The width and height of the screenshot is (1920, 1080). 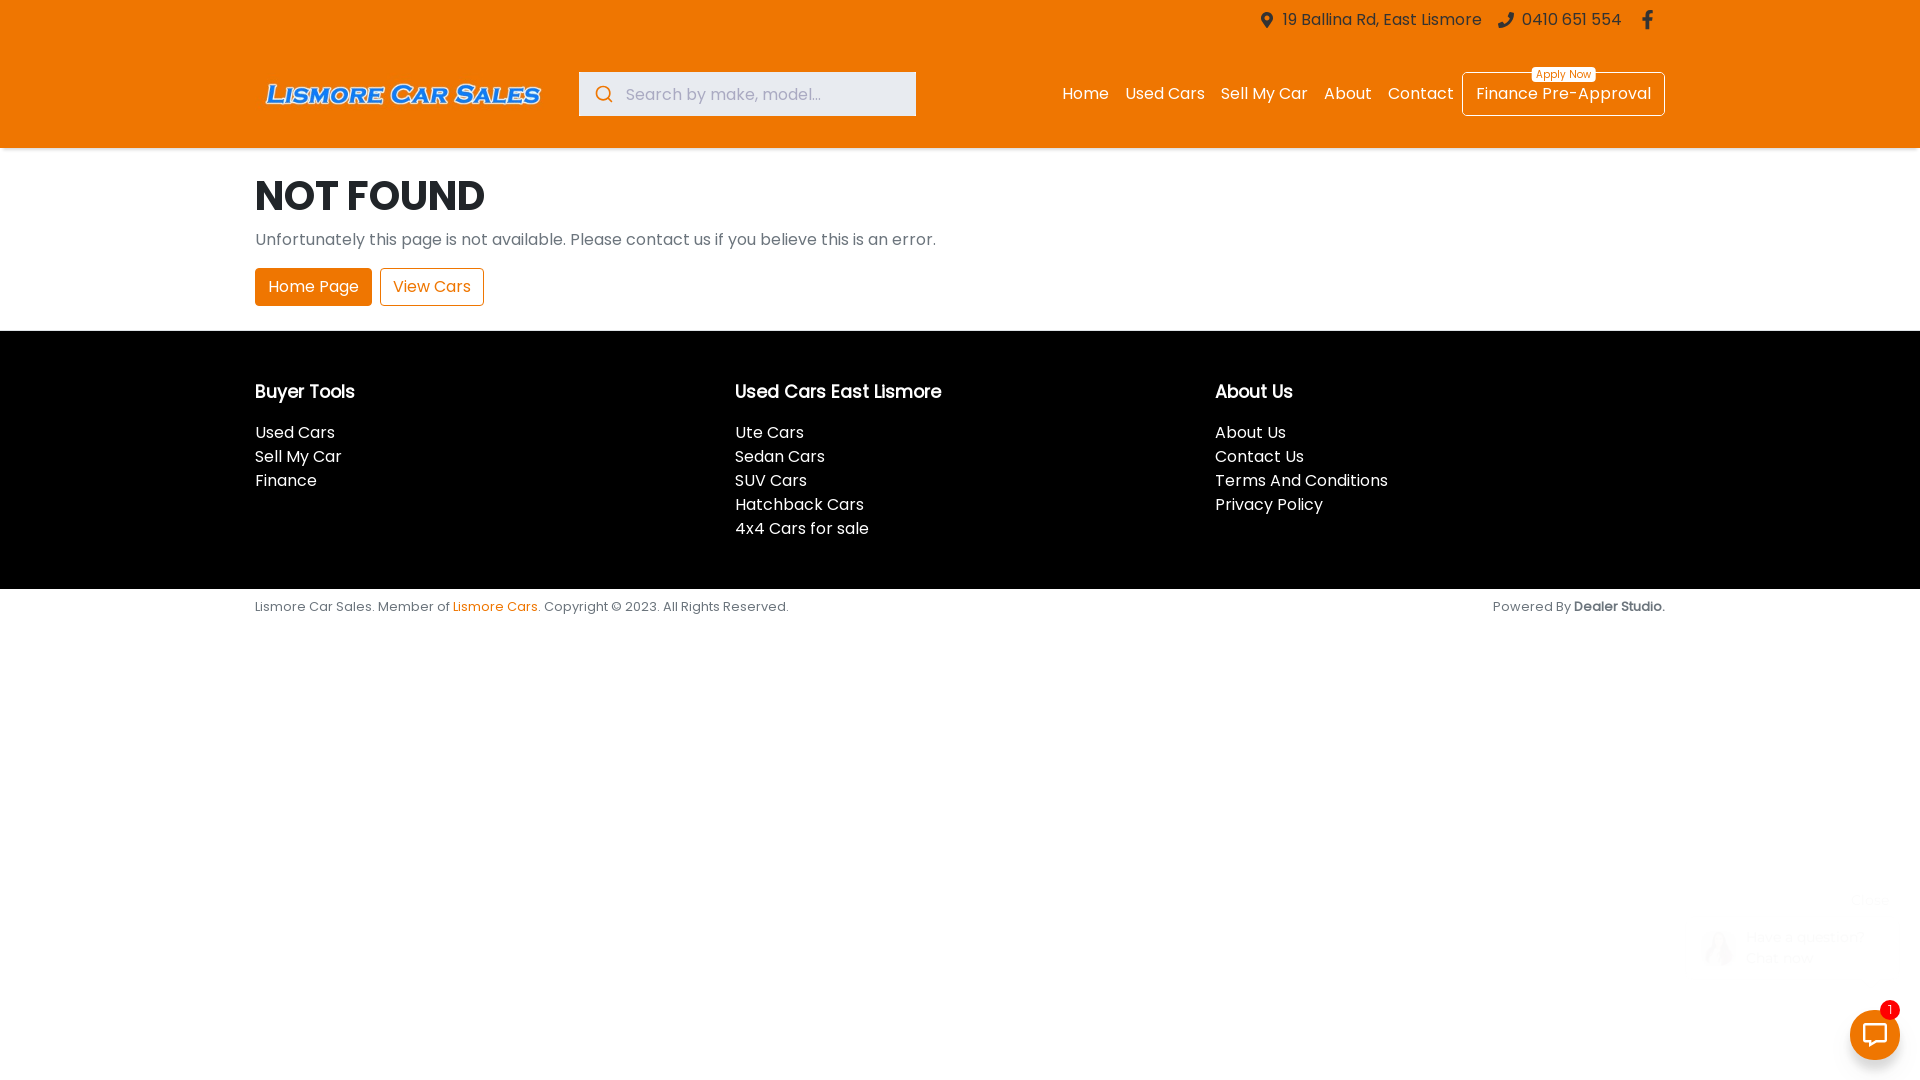 I want to click on Sell My Car, so click(x=1264, y=94).